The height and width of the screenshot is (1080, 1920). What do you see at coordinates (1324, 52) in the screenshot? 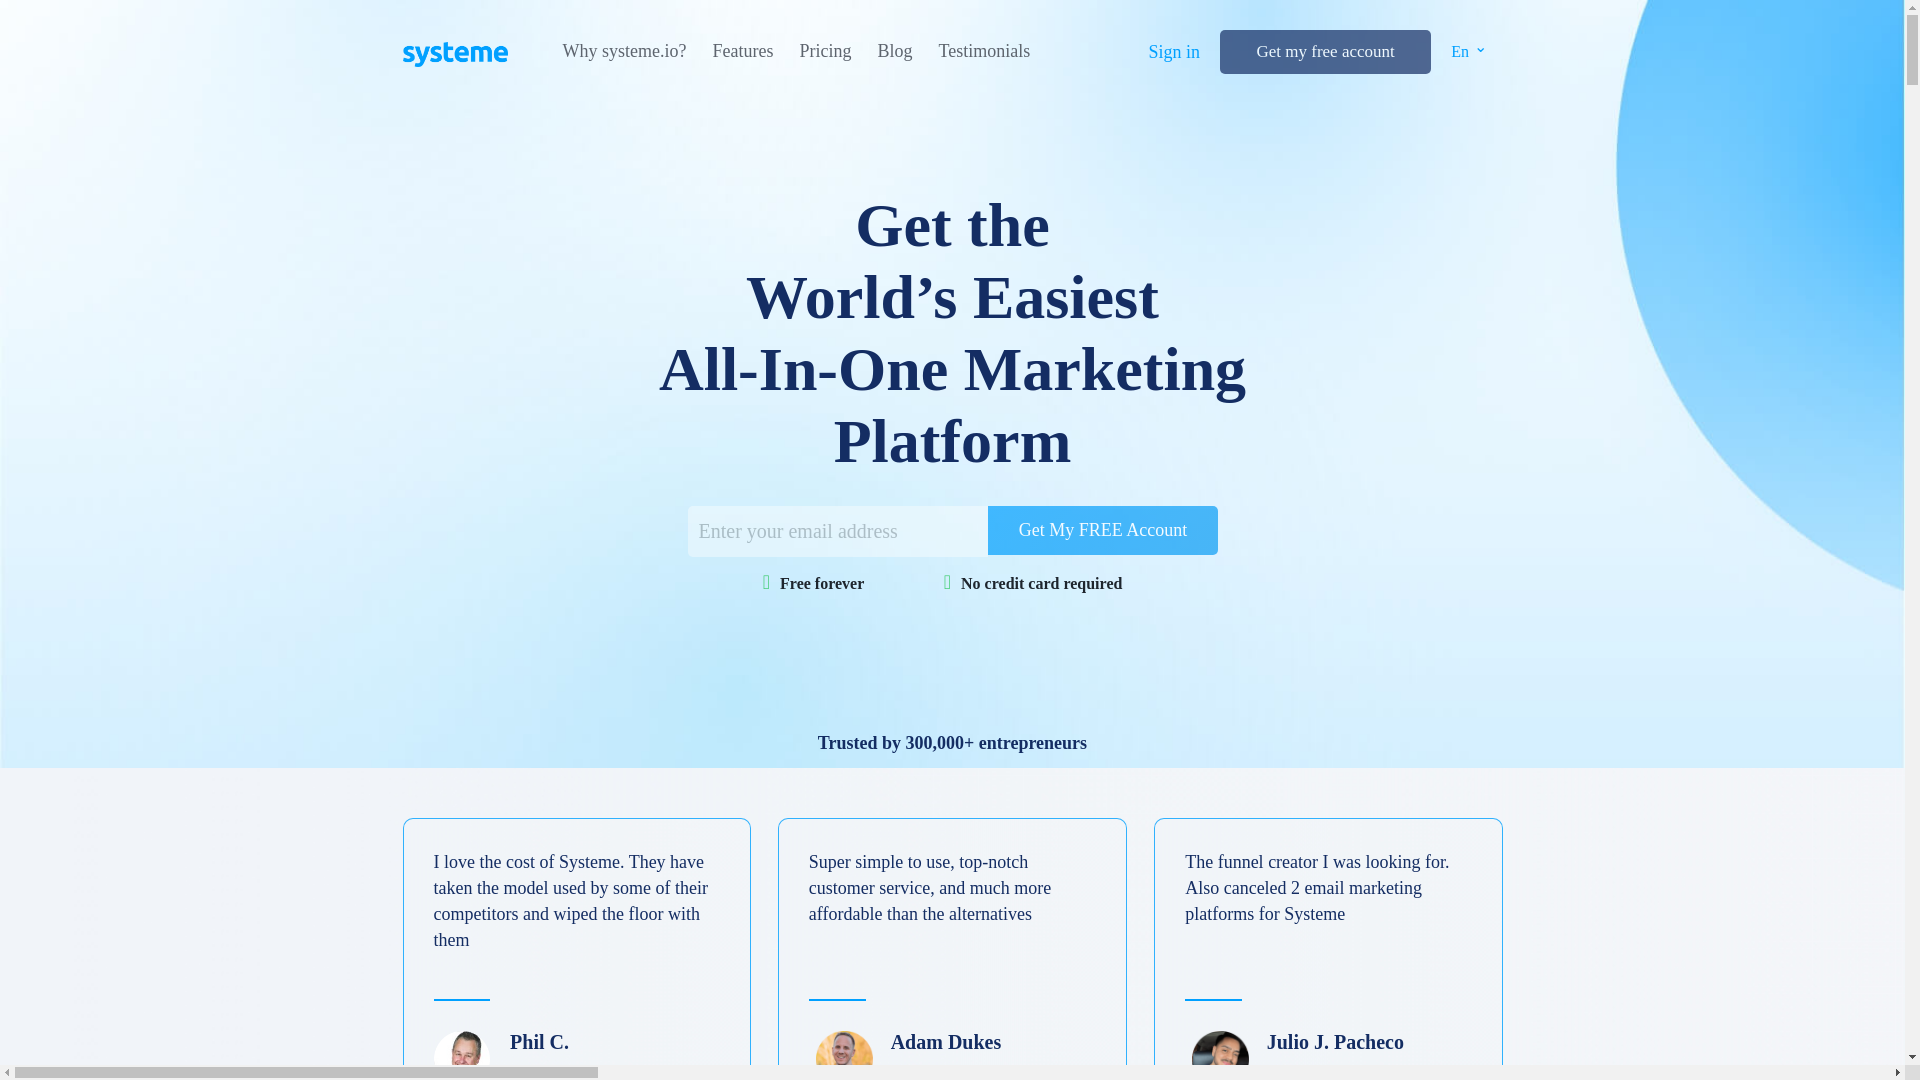
I see `Get my free account` at bounding box center [1324, 52].